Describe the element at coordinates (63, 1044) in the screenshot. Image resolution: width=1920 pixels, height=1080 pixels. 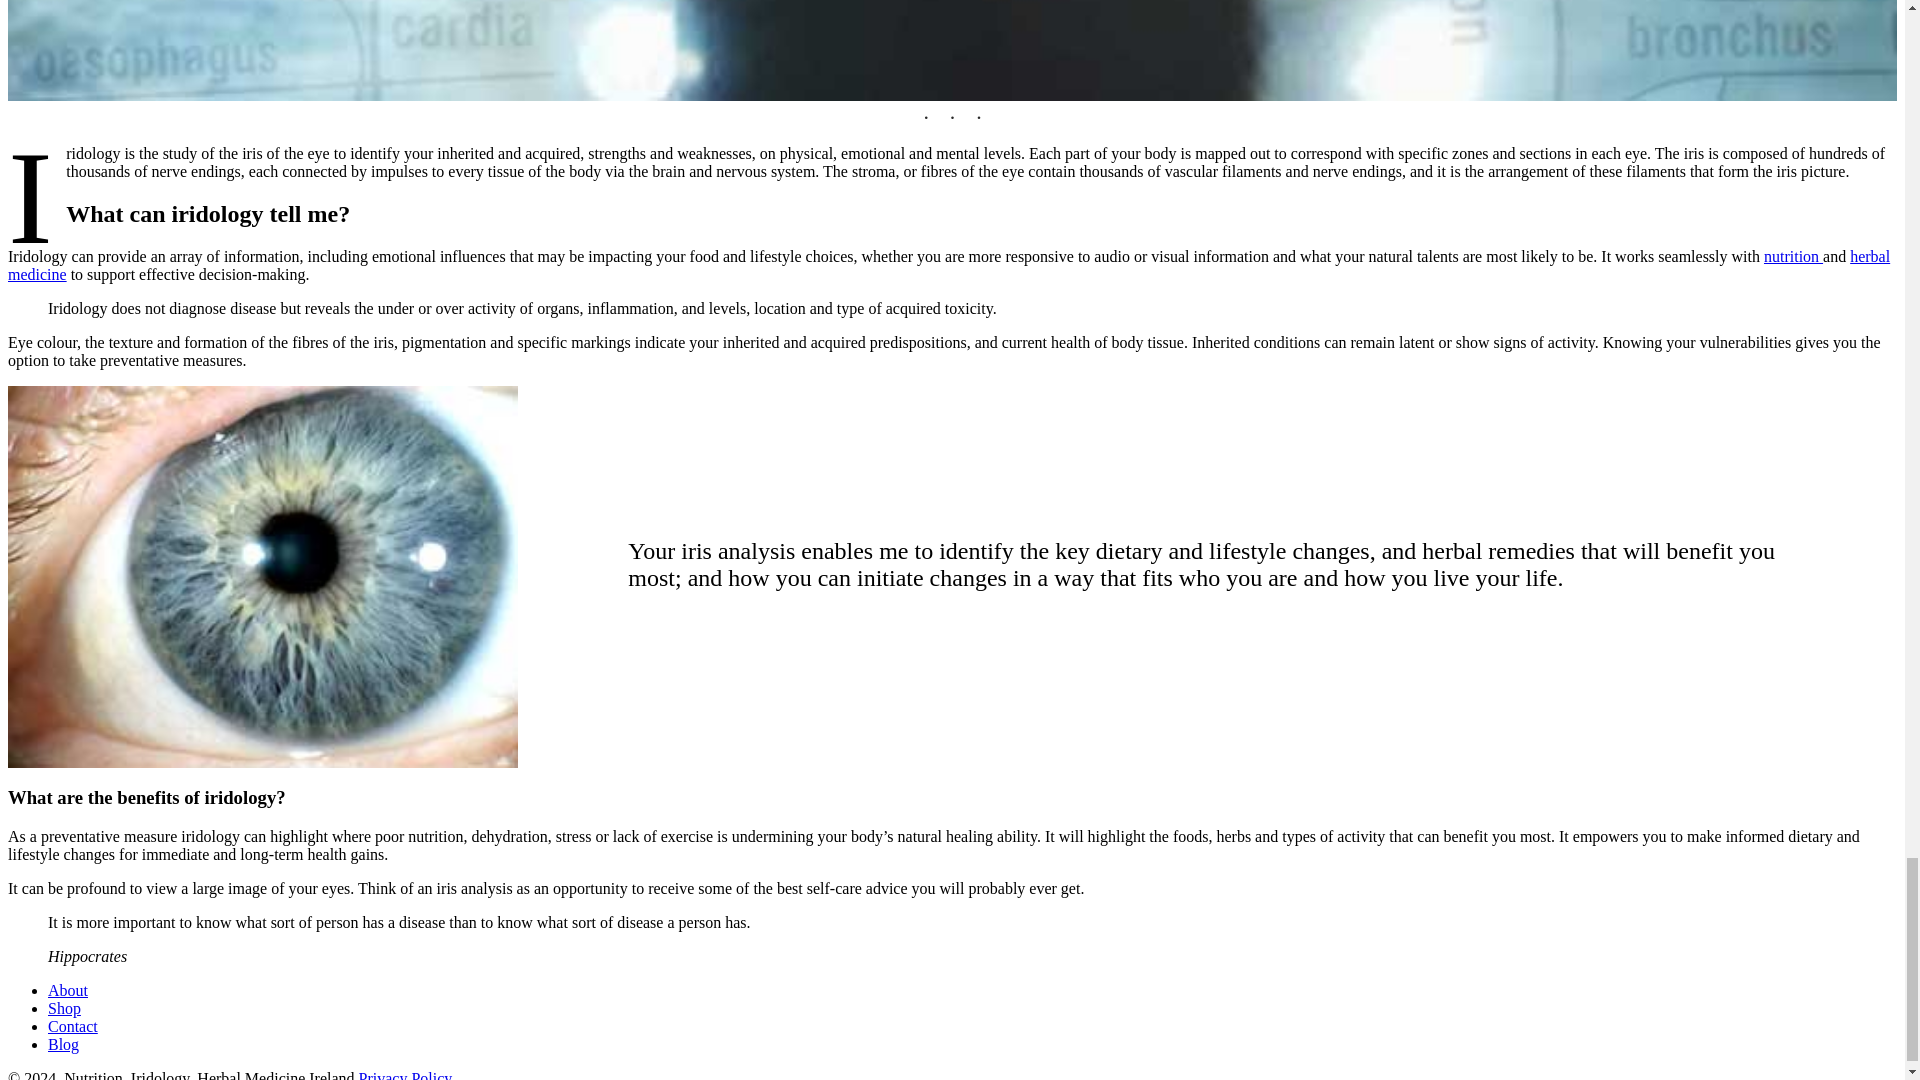
I see `Blog` at that location.